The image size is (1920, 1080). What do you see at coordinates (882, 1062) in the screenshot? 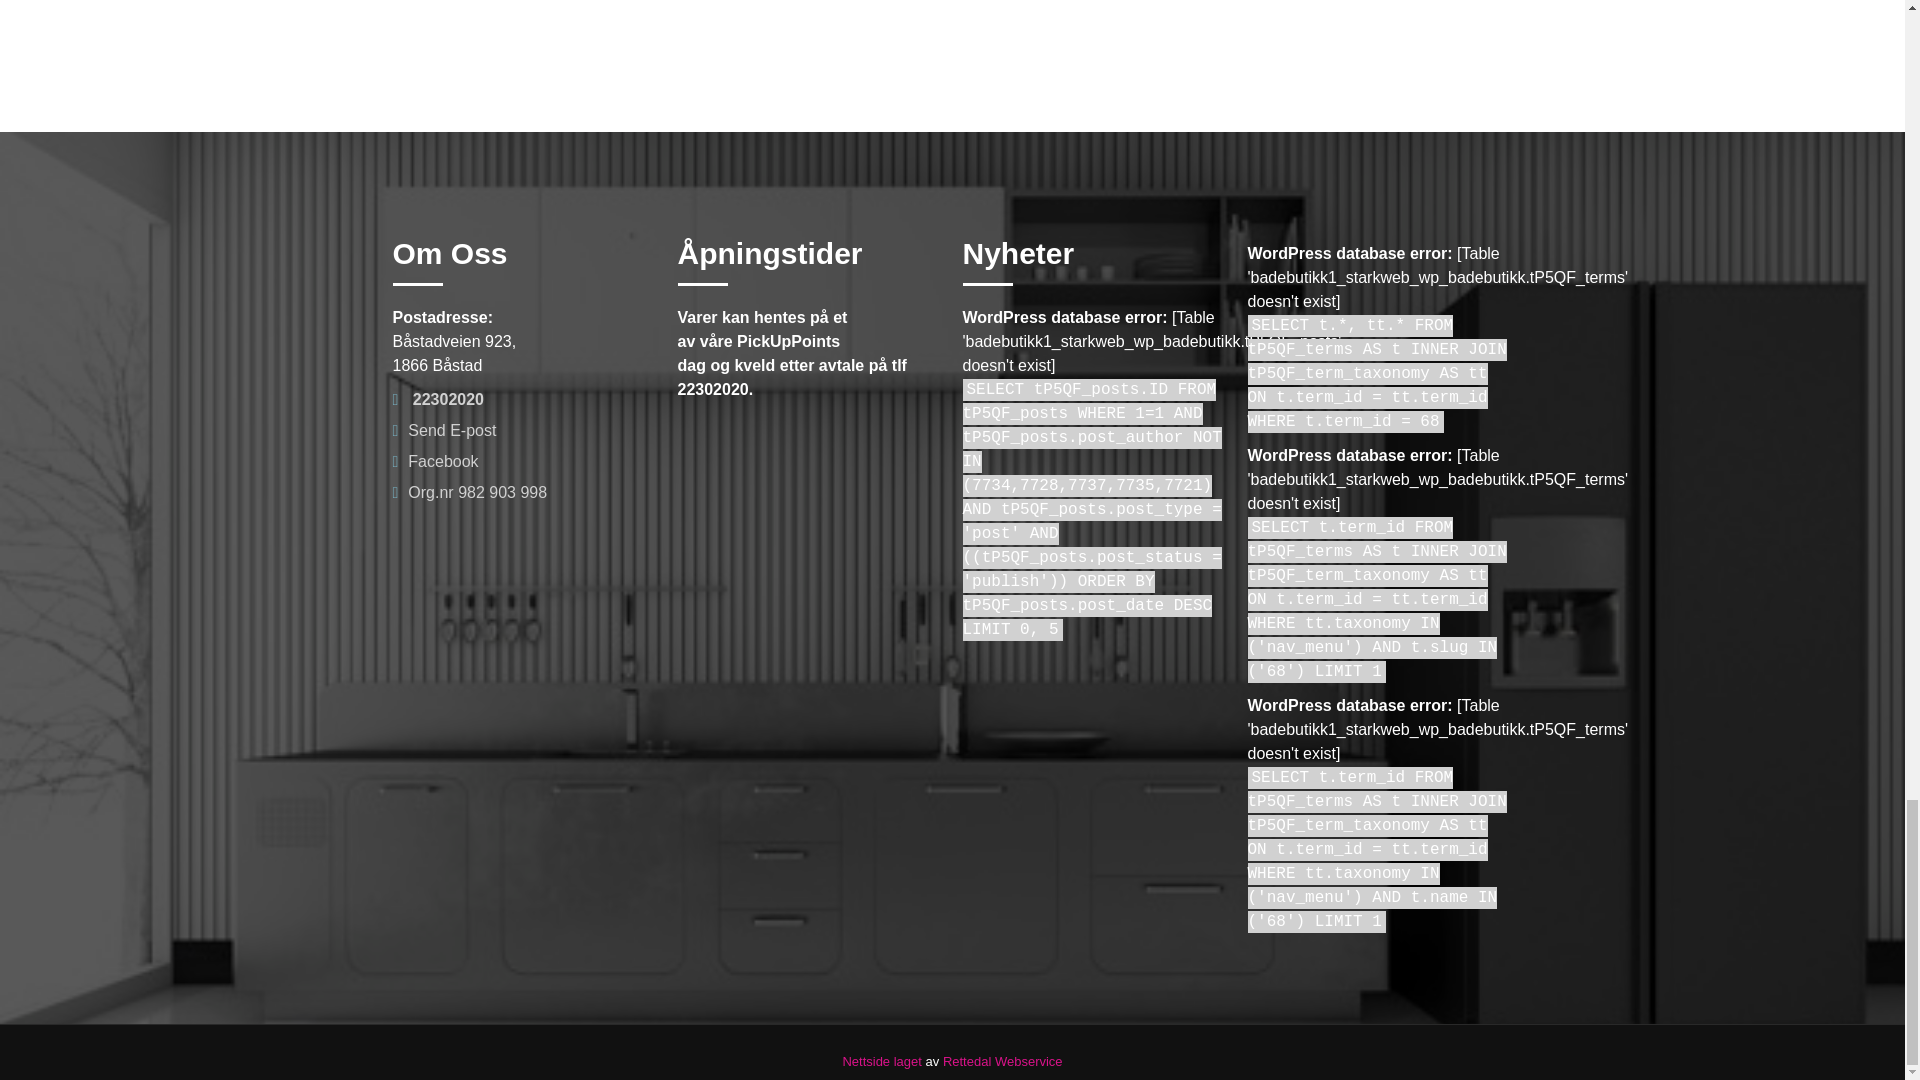
I see `Nettside laget` at bounding box center [882, 1062].